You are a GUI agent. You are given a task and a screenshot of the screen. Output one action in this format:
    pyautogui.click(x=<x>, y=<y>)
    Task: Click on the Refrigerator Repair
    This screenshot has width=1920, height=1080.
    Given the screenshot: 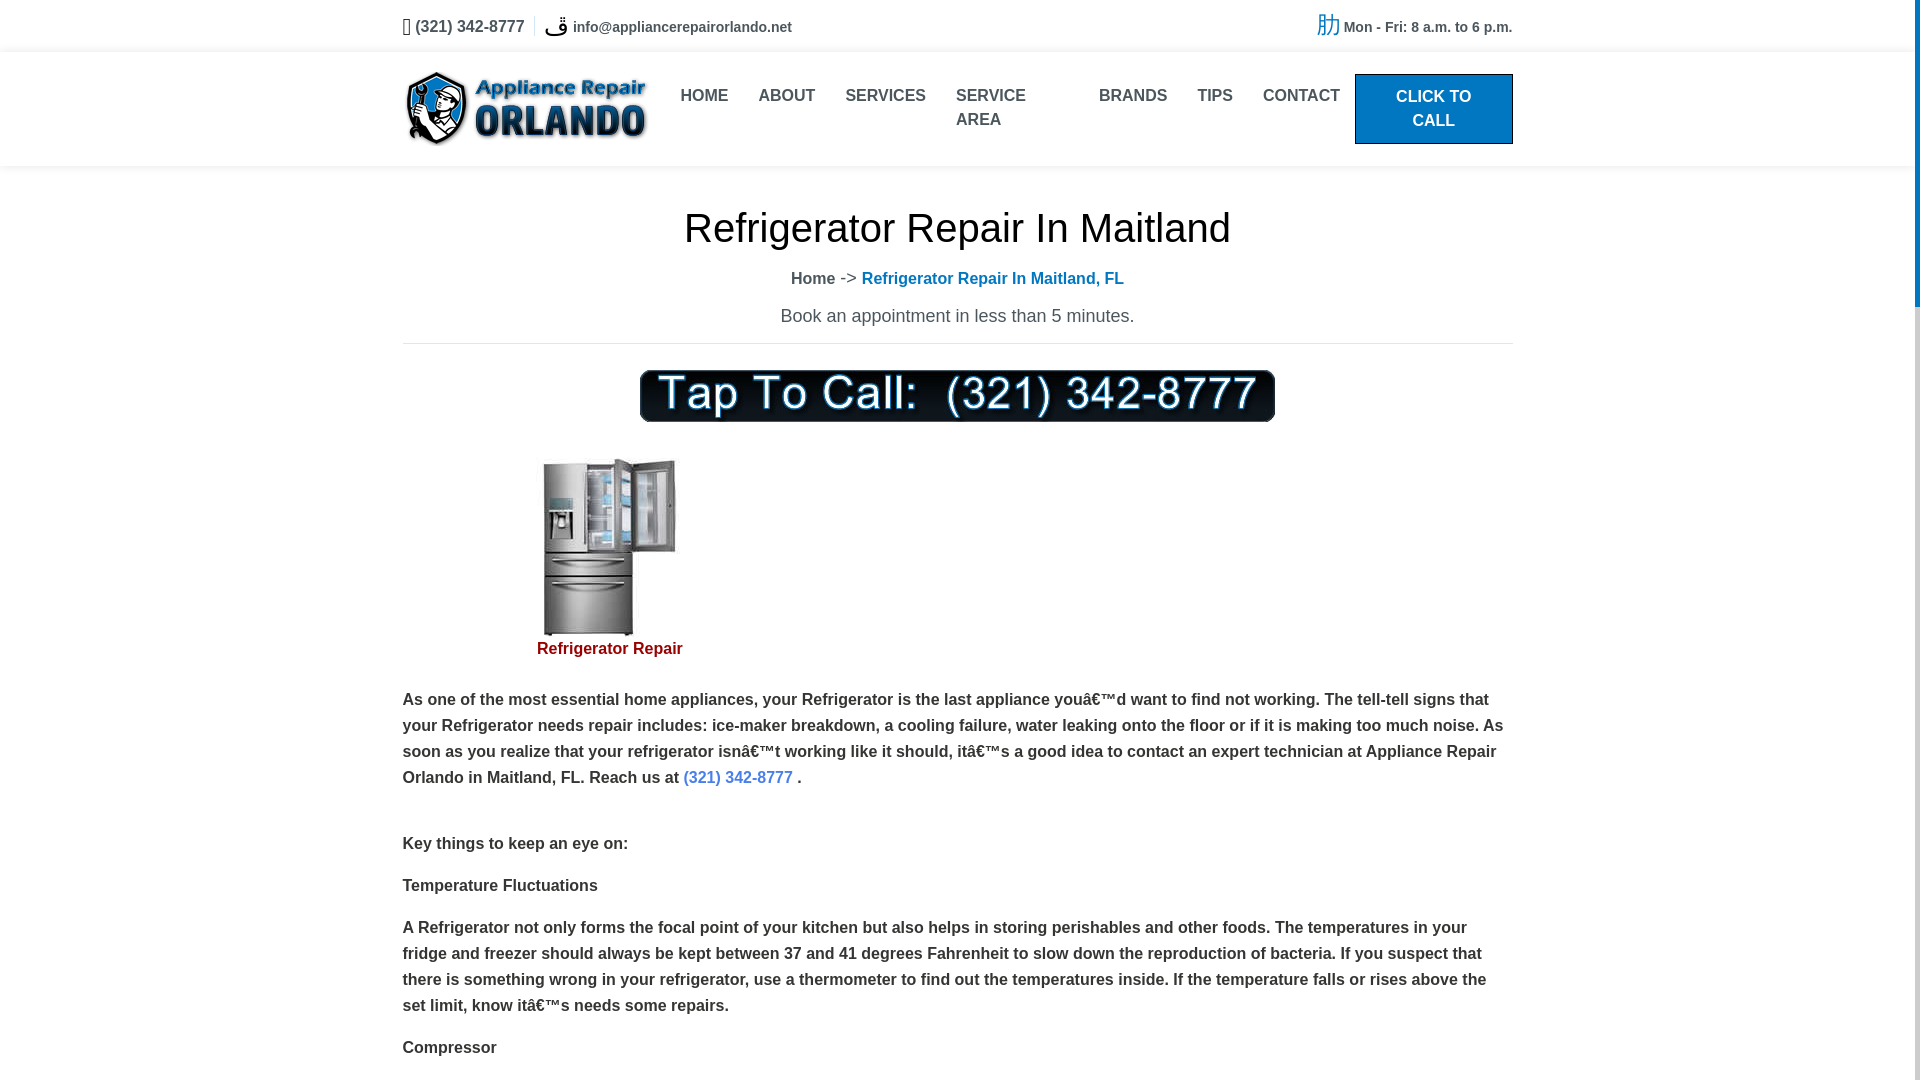 What is the action you would take?
    pyautogui.click(x=610, y=648)
    